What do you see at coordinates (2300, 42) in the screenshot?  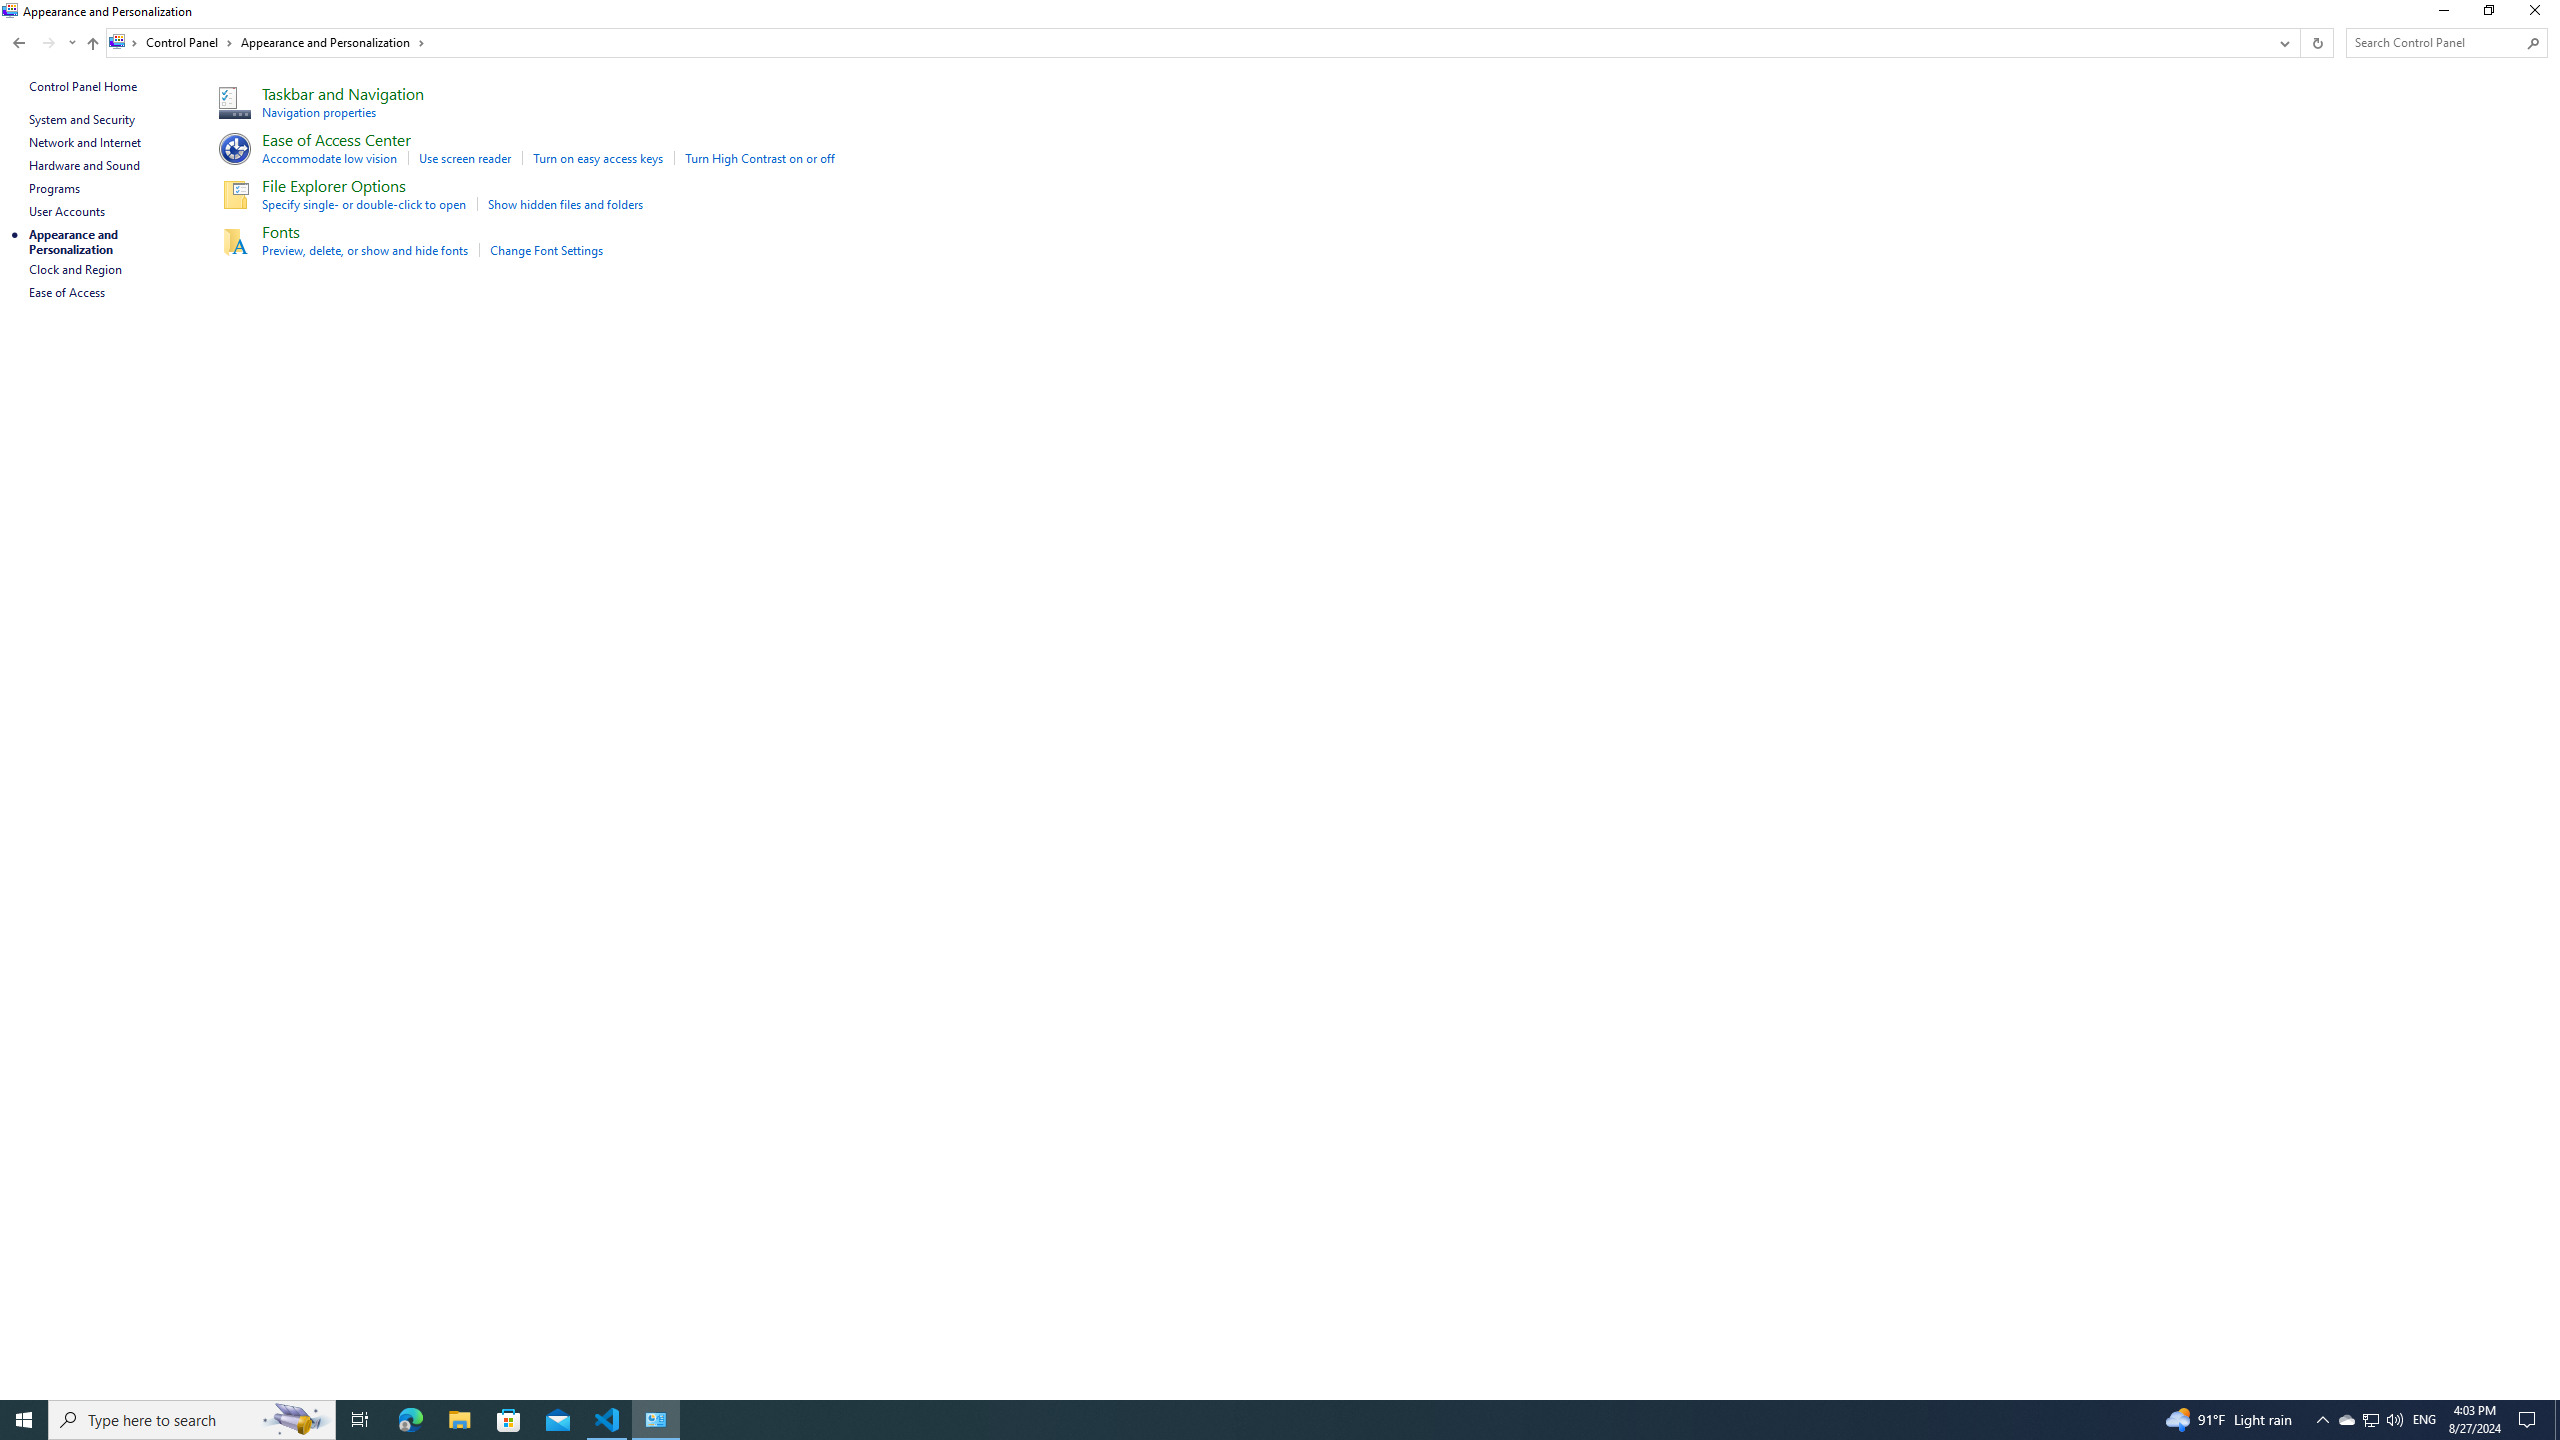 I see `Address band toolbar` at bounding box center [2300, 42].